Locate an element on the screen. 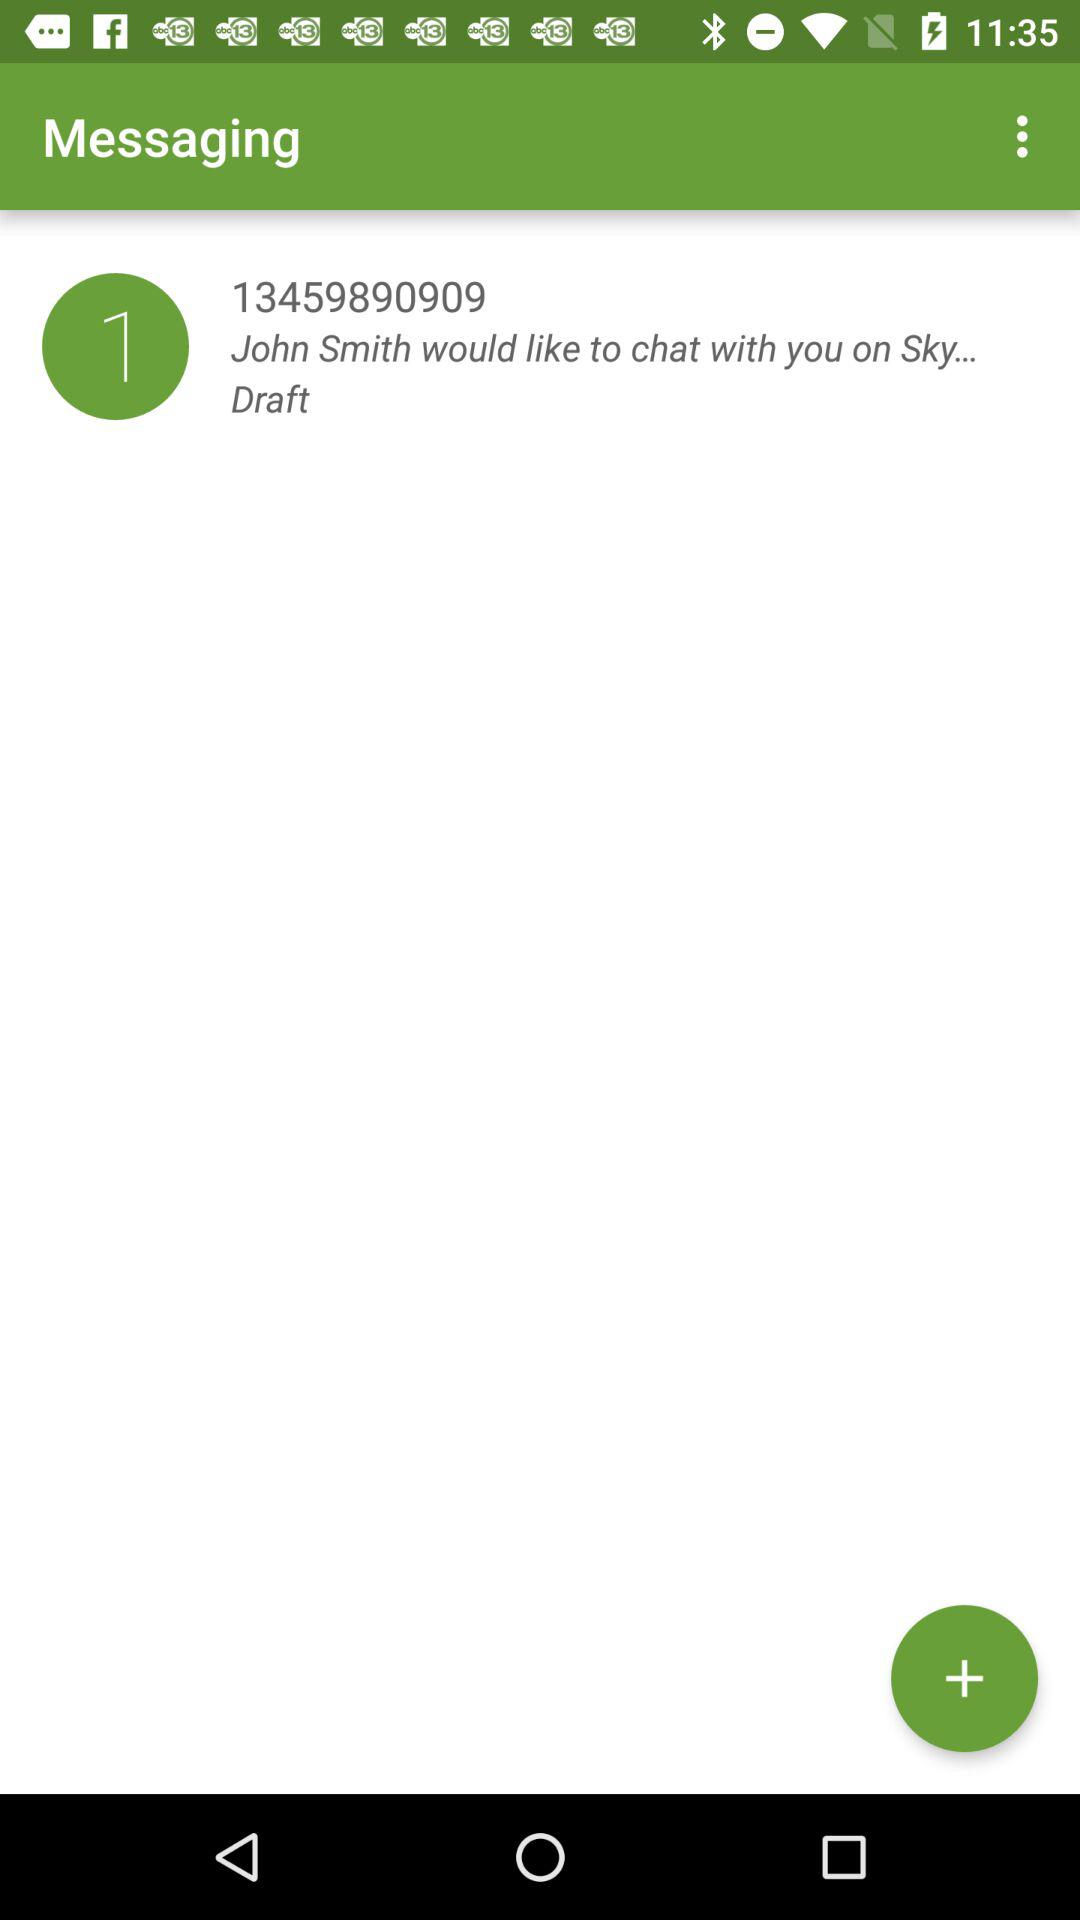 This screenshot has width=1080, height=1920. open the icon at the top right corner is located at coordinates (1028, 136).